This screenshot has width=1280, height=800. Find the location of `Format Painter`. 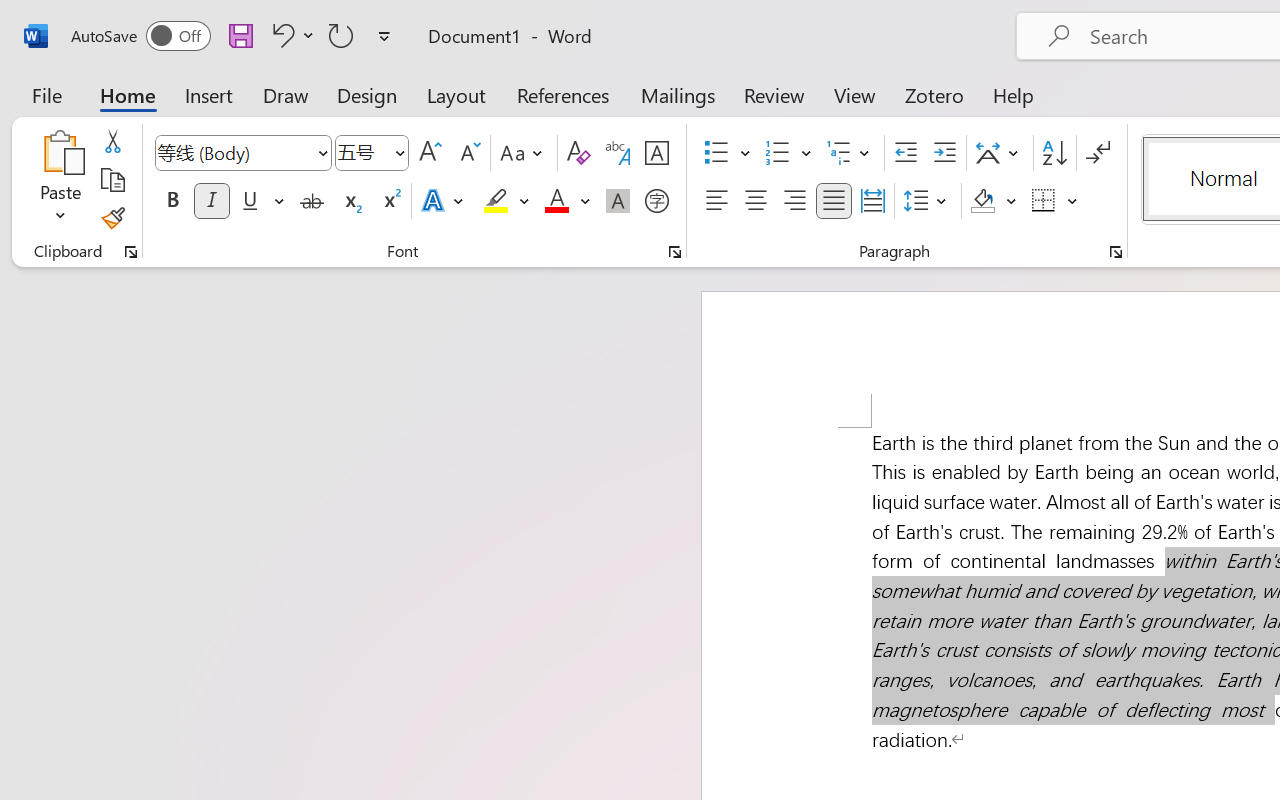

Format Painter is located at coordinates (112, 218).